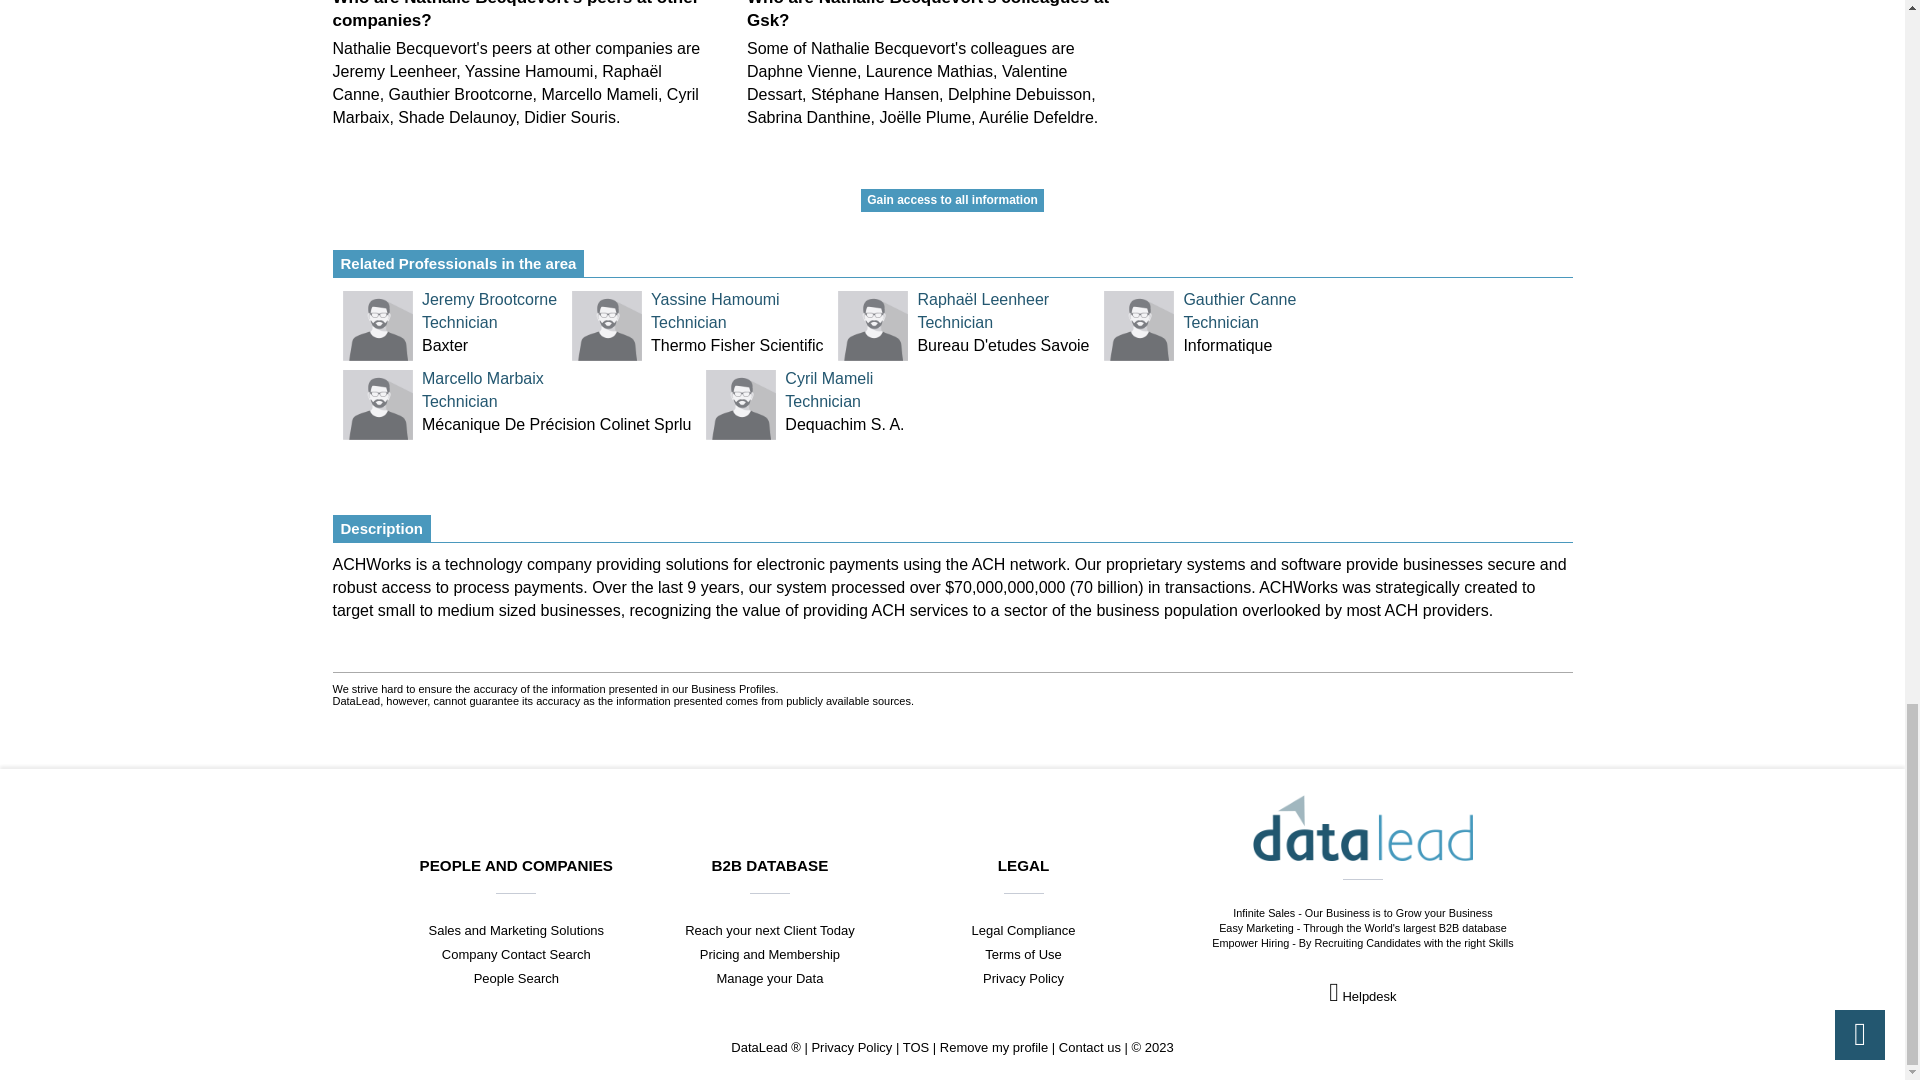  Describe the element at coordinates (516, 954) in the screenshot. I see `Company Contact Search` at that location.